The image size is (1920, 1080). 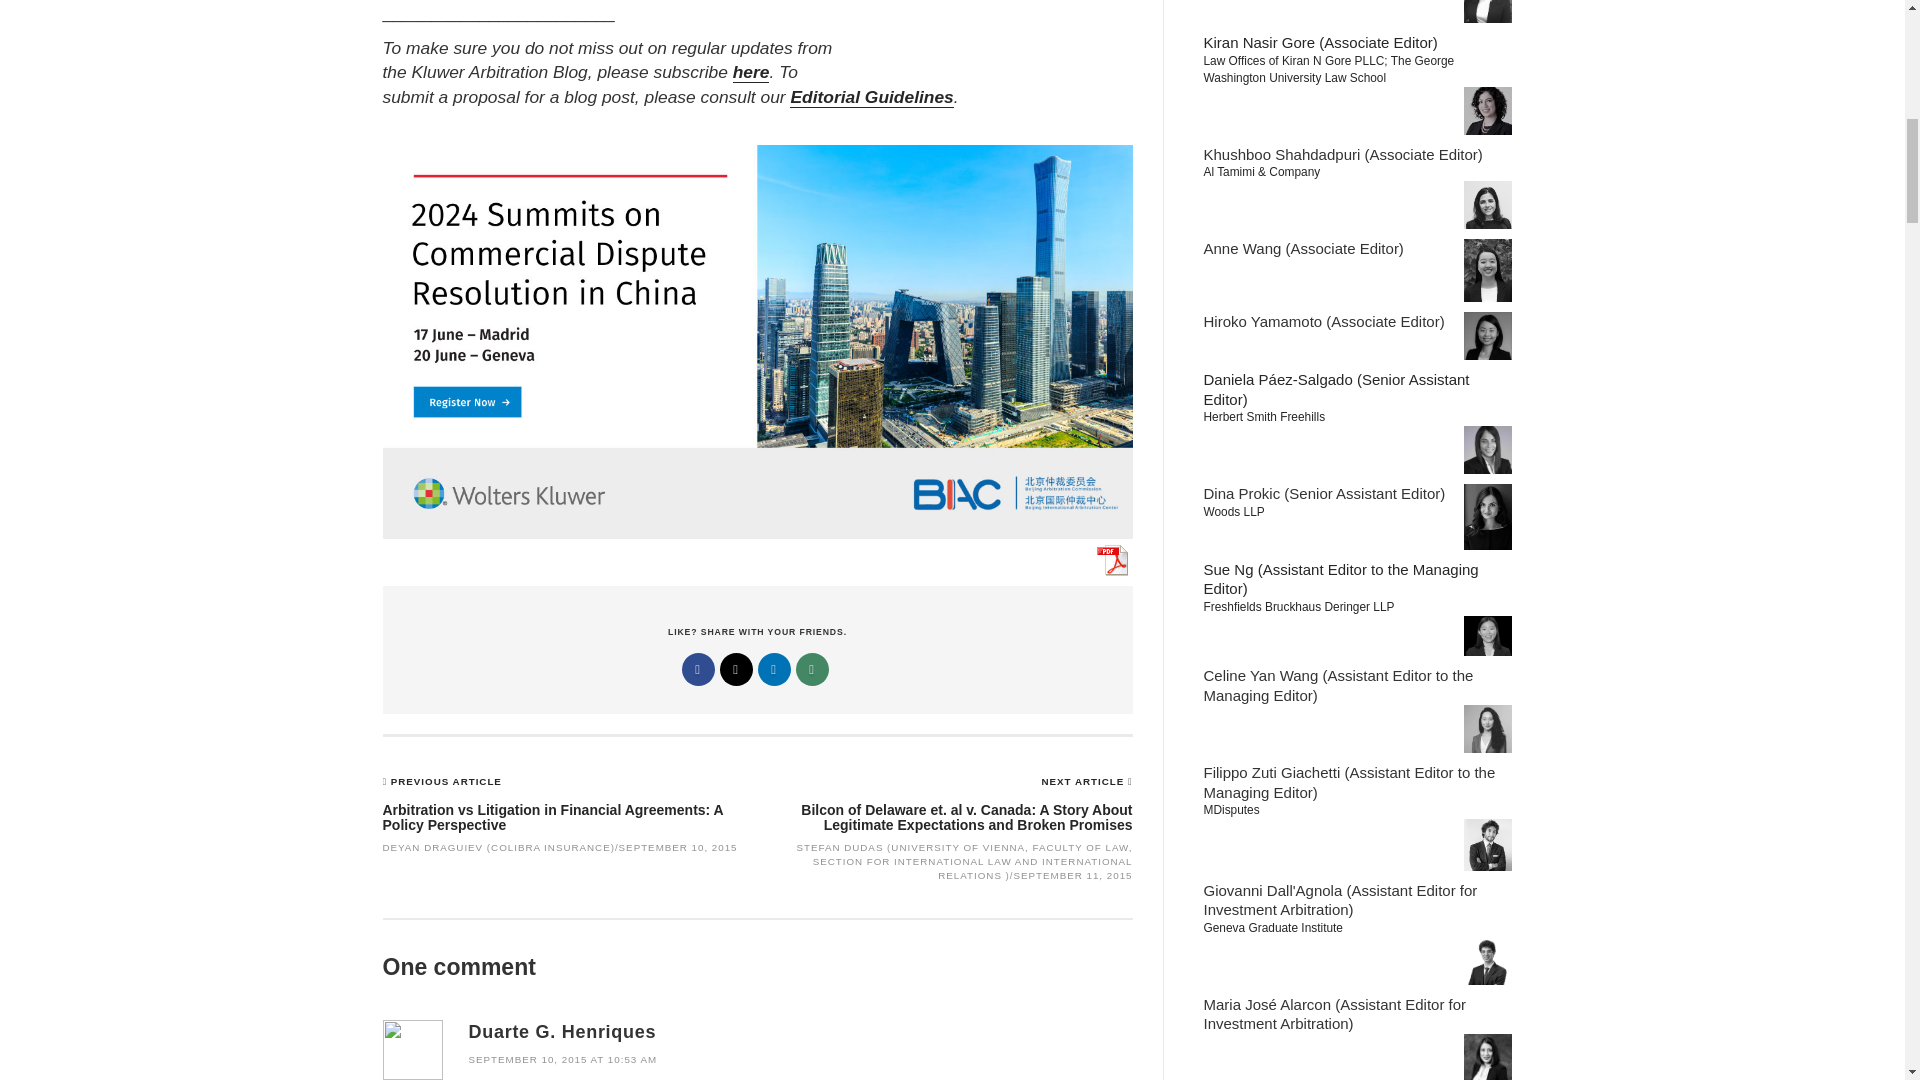 I want to click on DEYAN DRAGUIEV, so click(x=432, y=848).